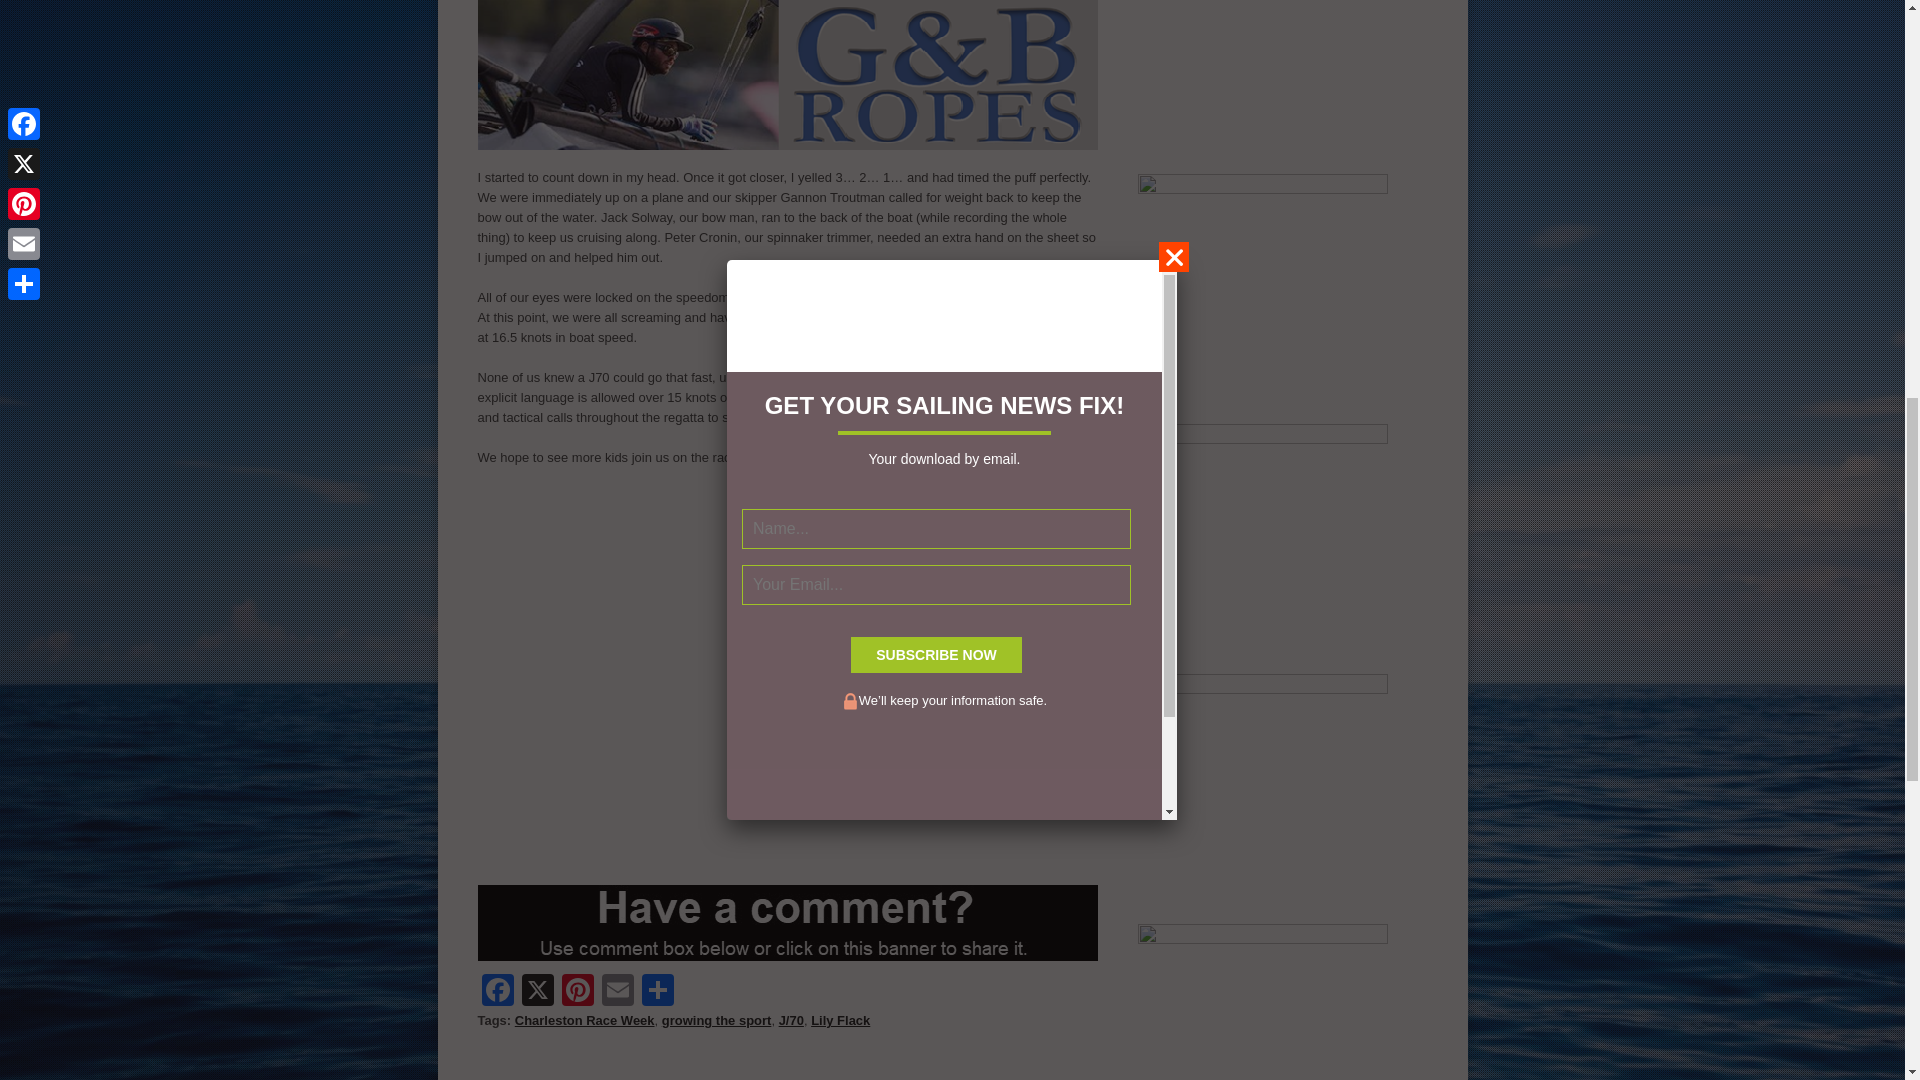 The image size is (1920, 1080). Describe the element at coordinates (657, 992) in the screenshot. I see `Share` at that location.